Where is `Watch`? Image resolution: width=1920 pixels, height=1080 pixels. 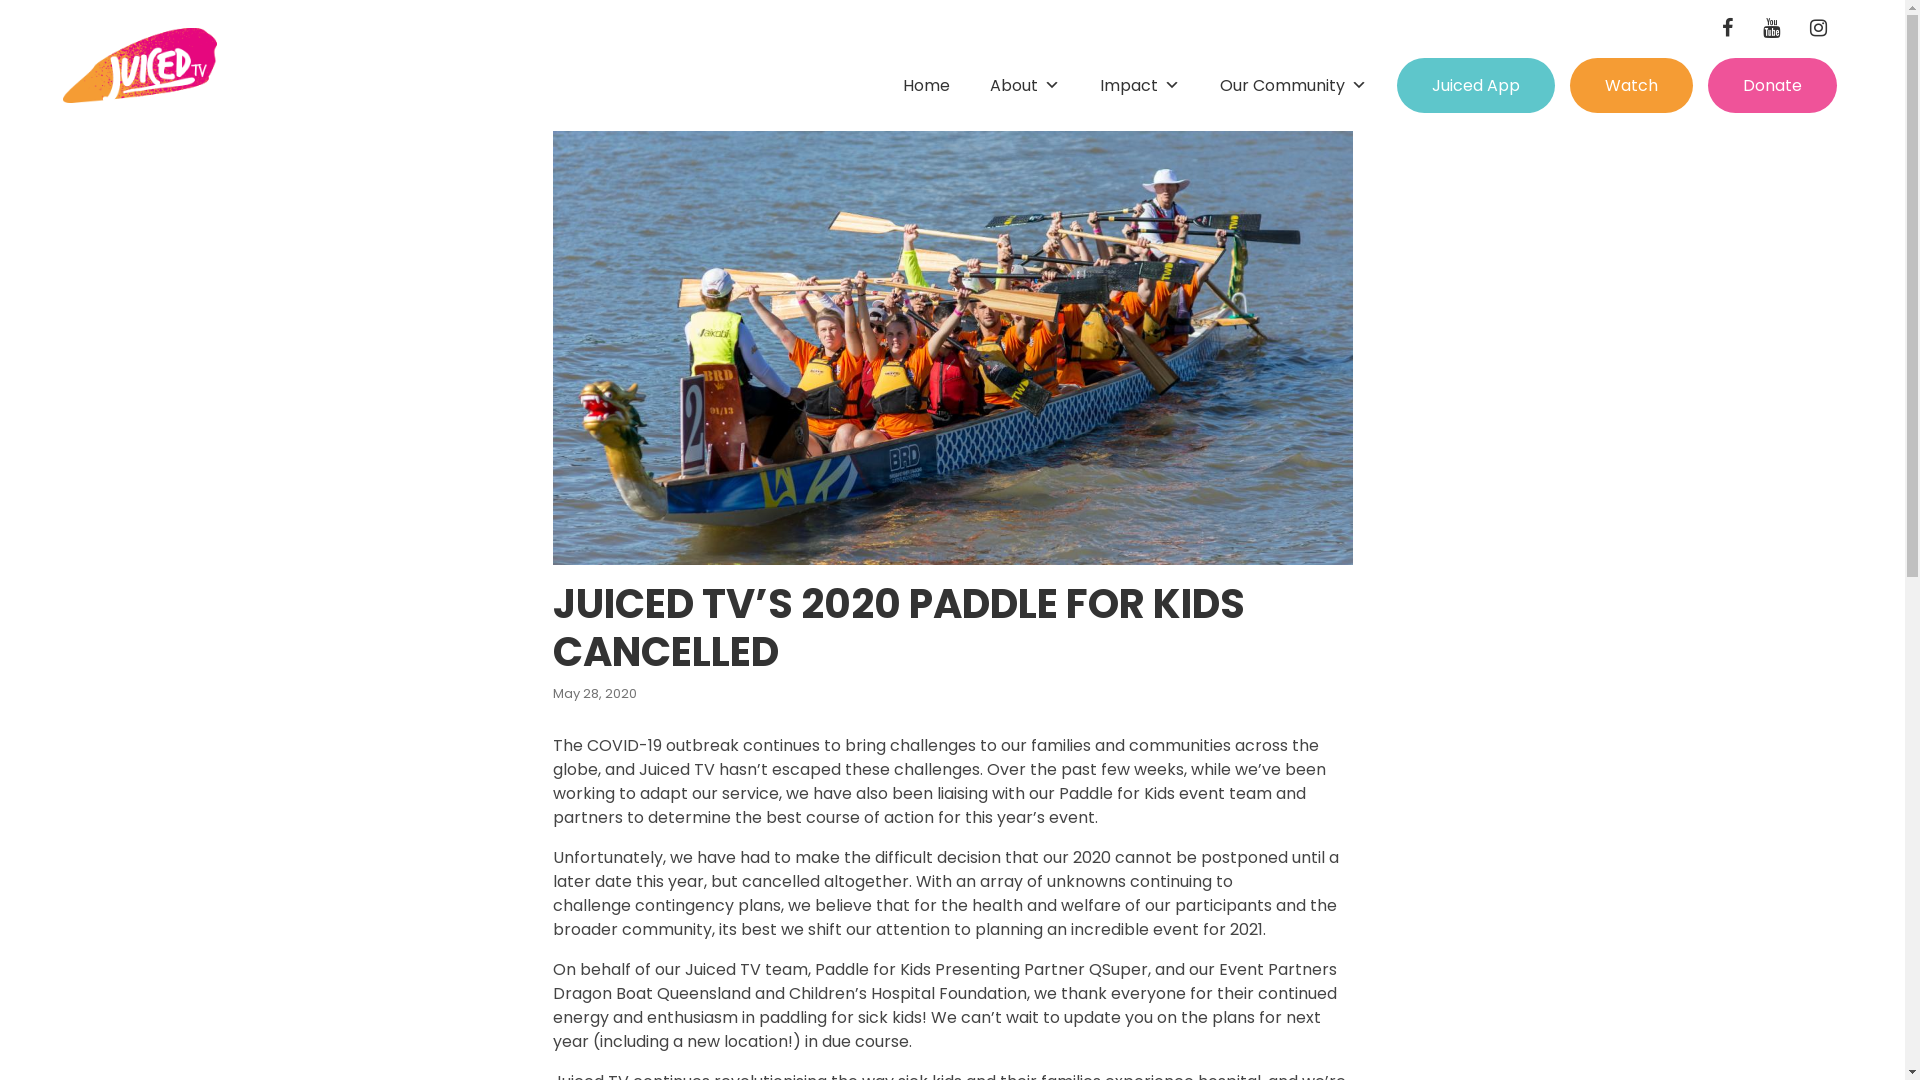
Watch is located at coordinates (1632, 86).